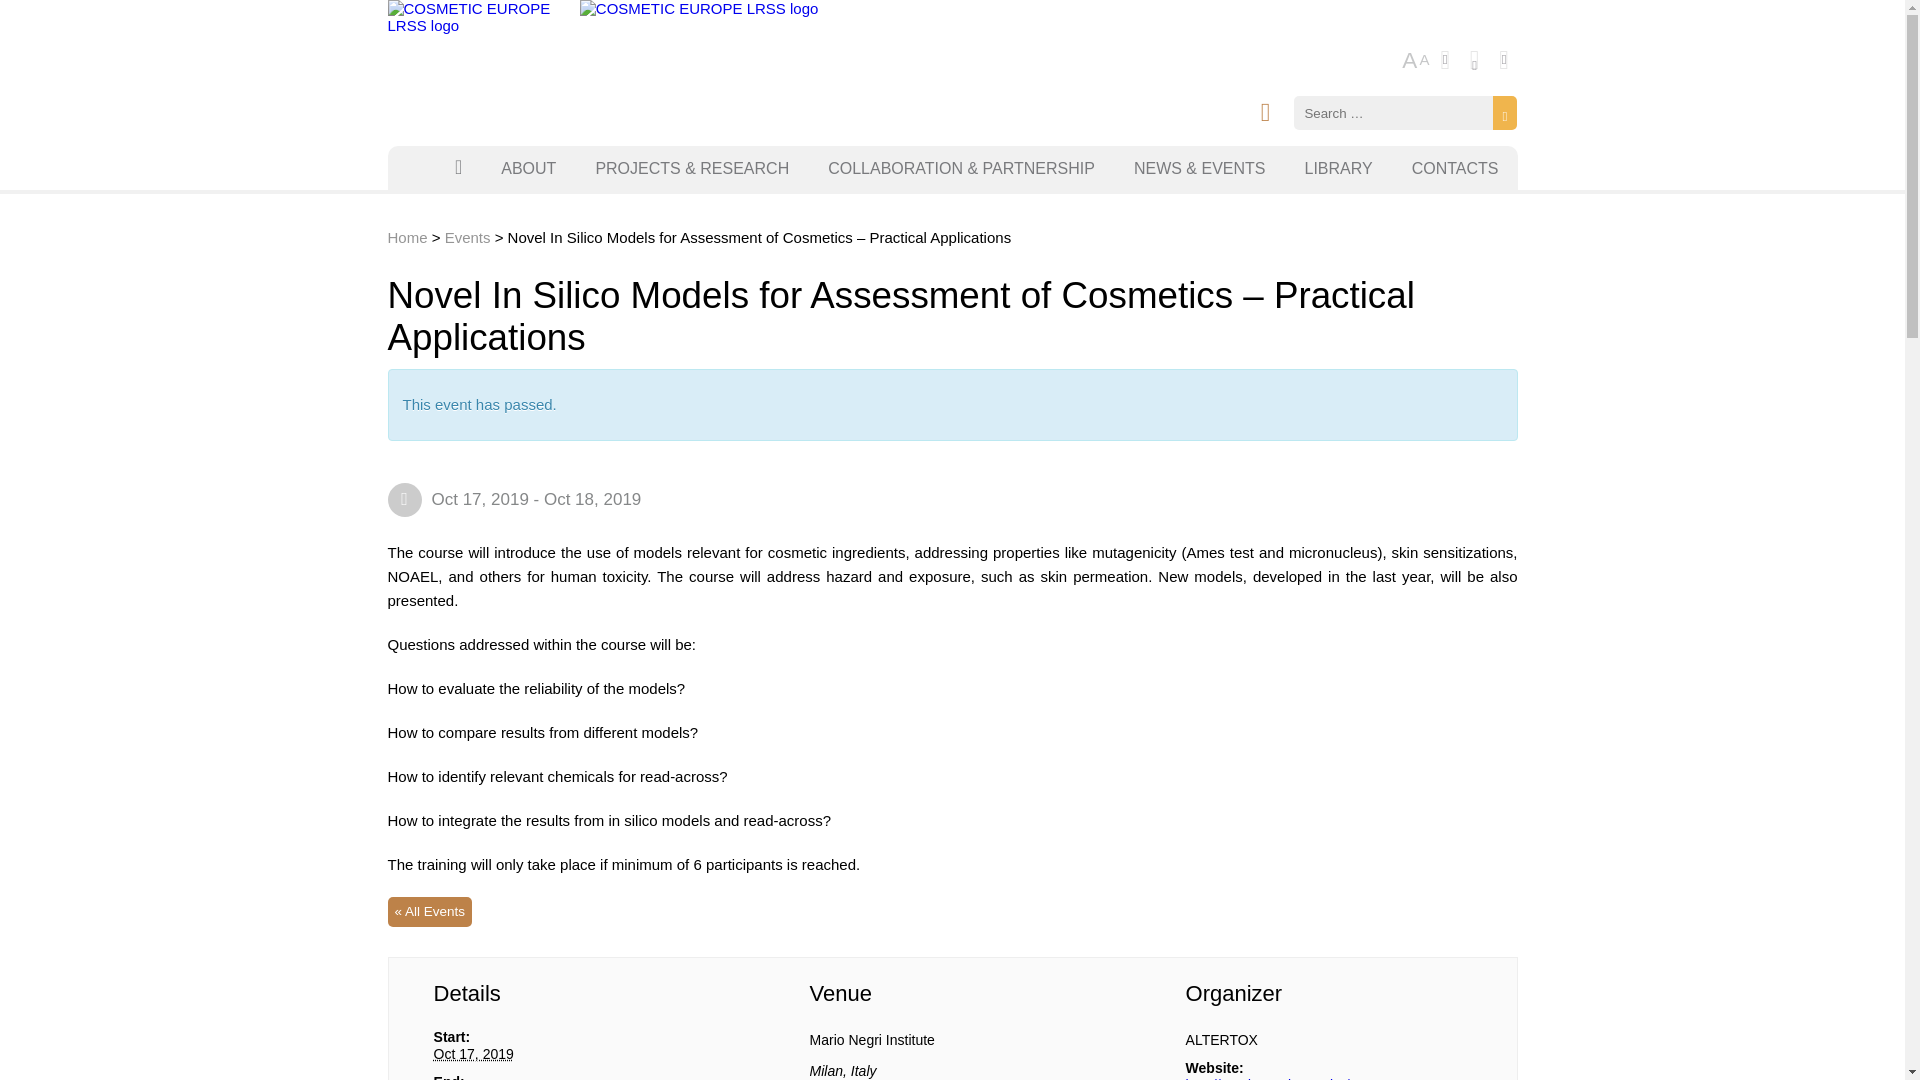 The image size is (1920, 1080). Describe the element at coordinates (468, 237) in the screenshot. I see `Events` at that location.